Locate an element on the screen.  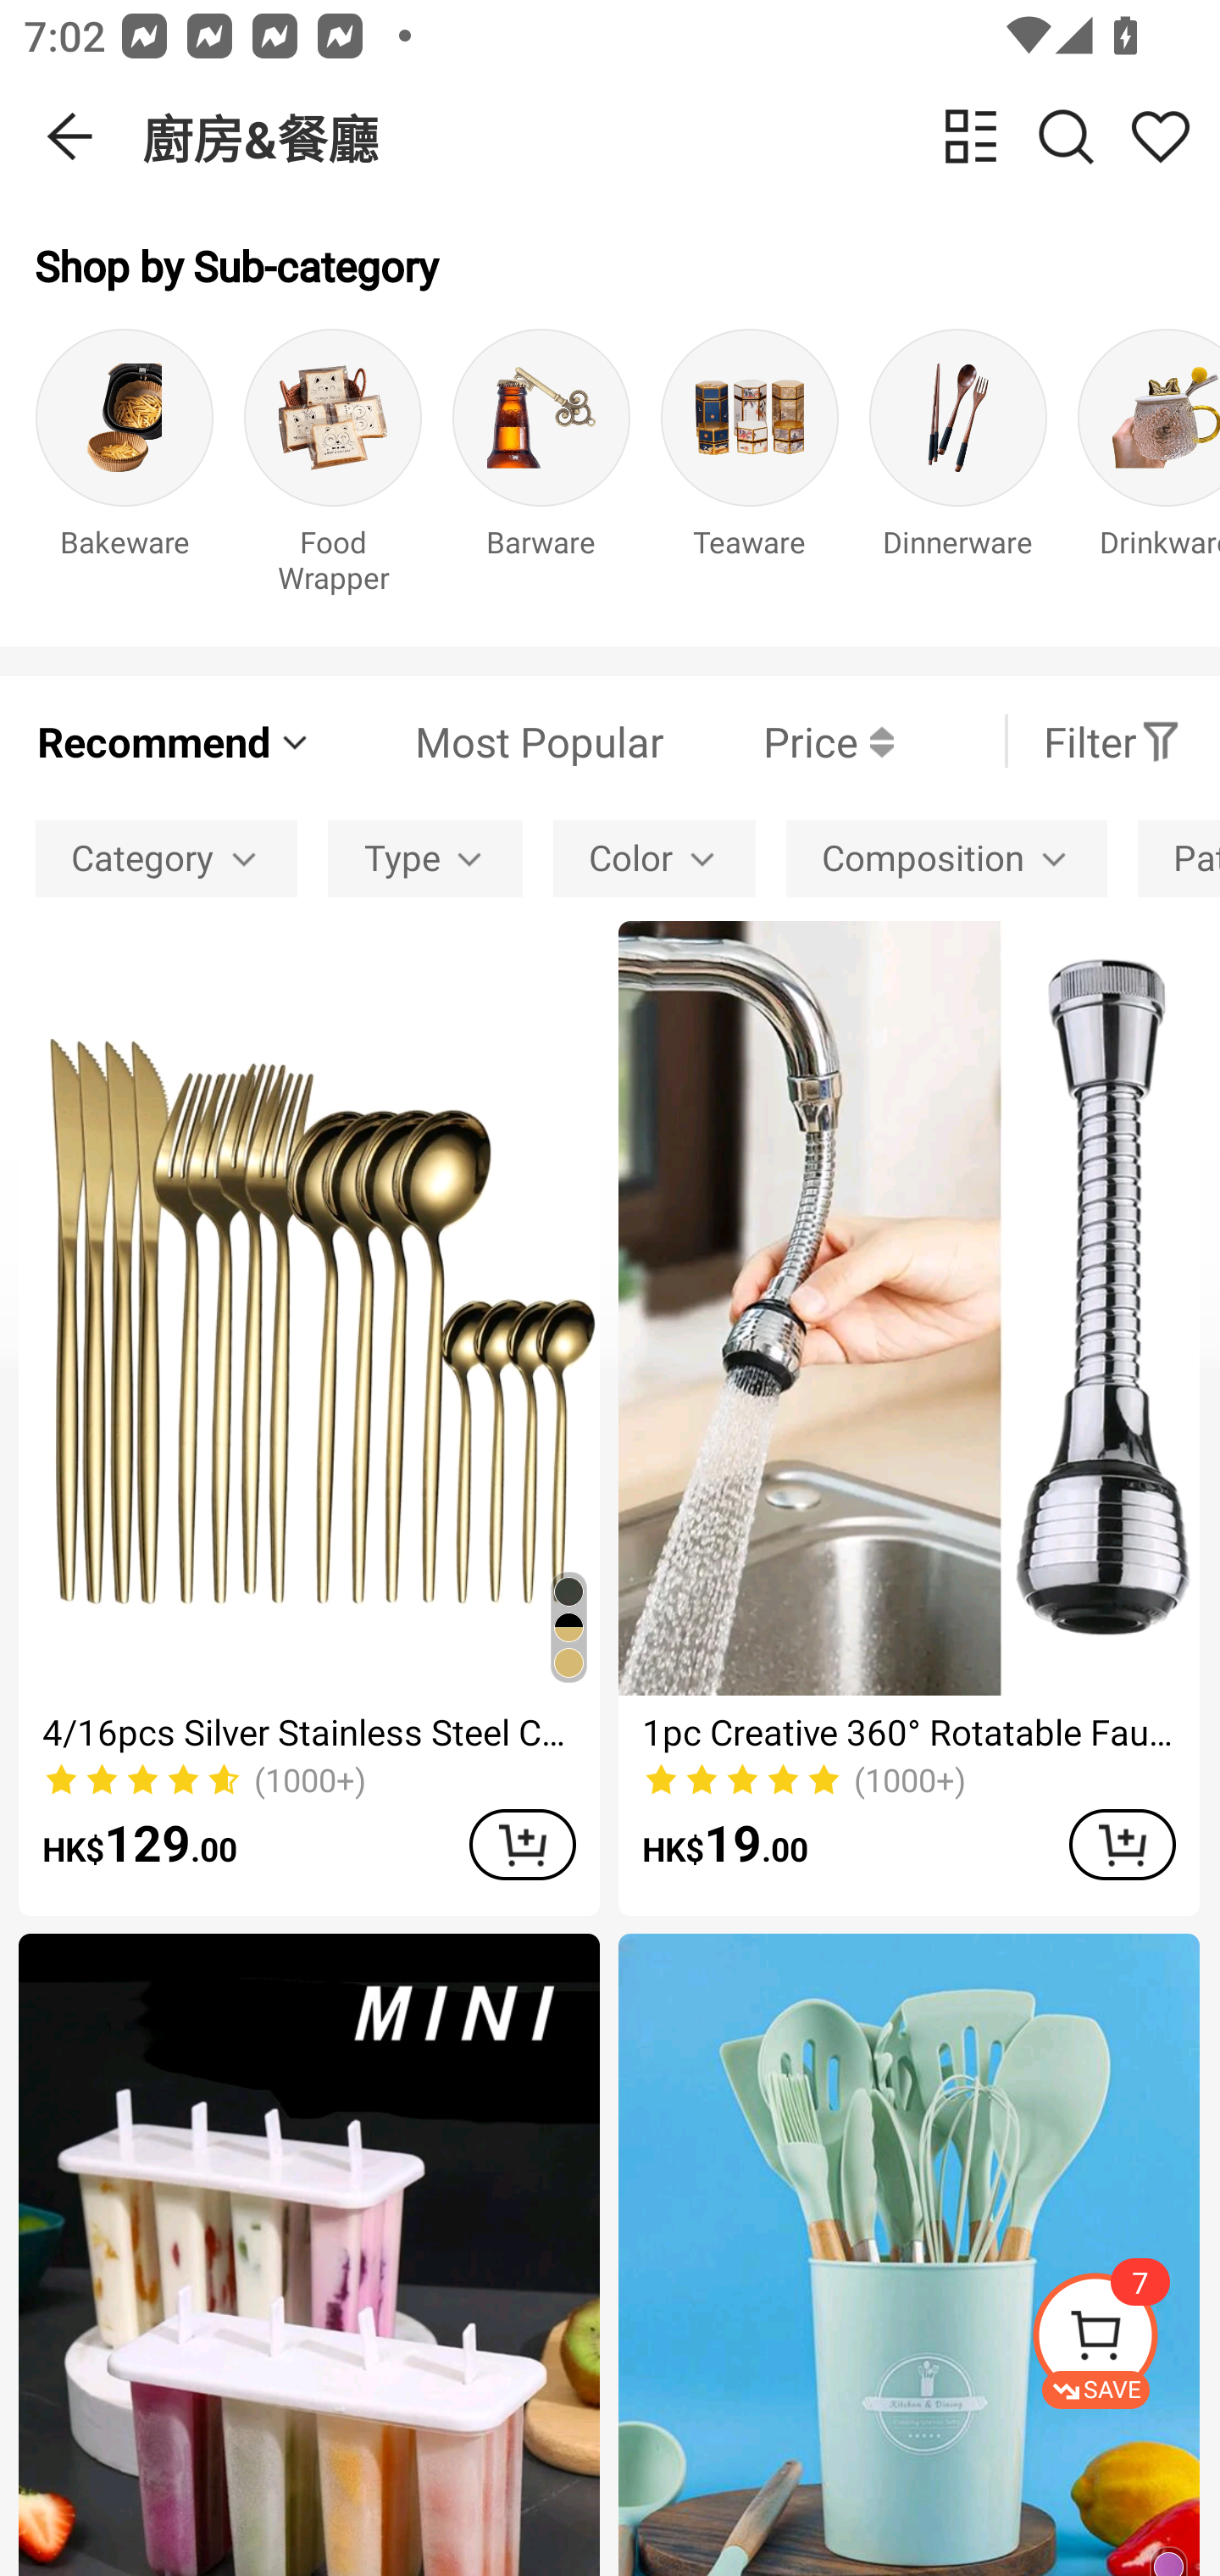
Composition is located at coordinates (946, 858).